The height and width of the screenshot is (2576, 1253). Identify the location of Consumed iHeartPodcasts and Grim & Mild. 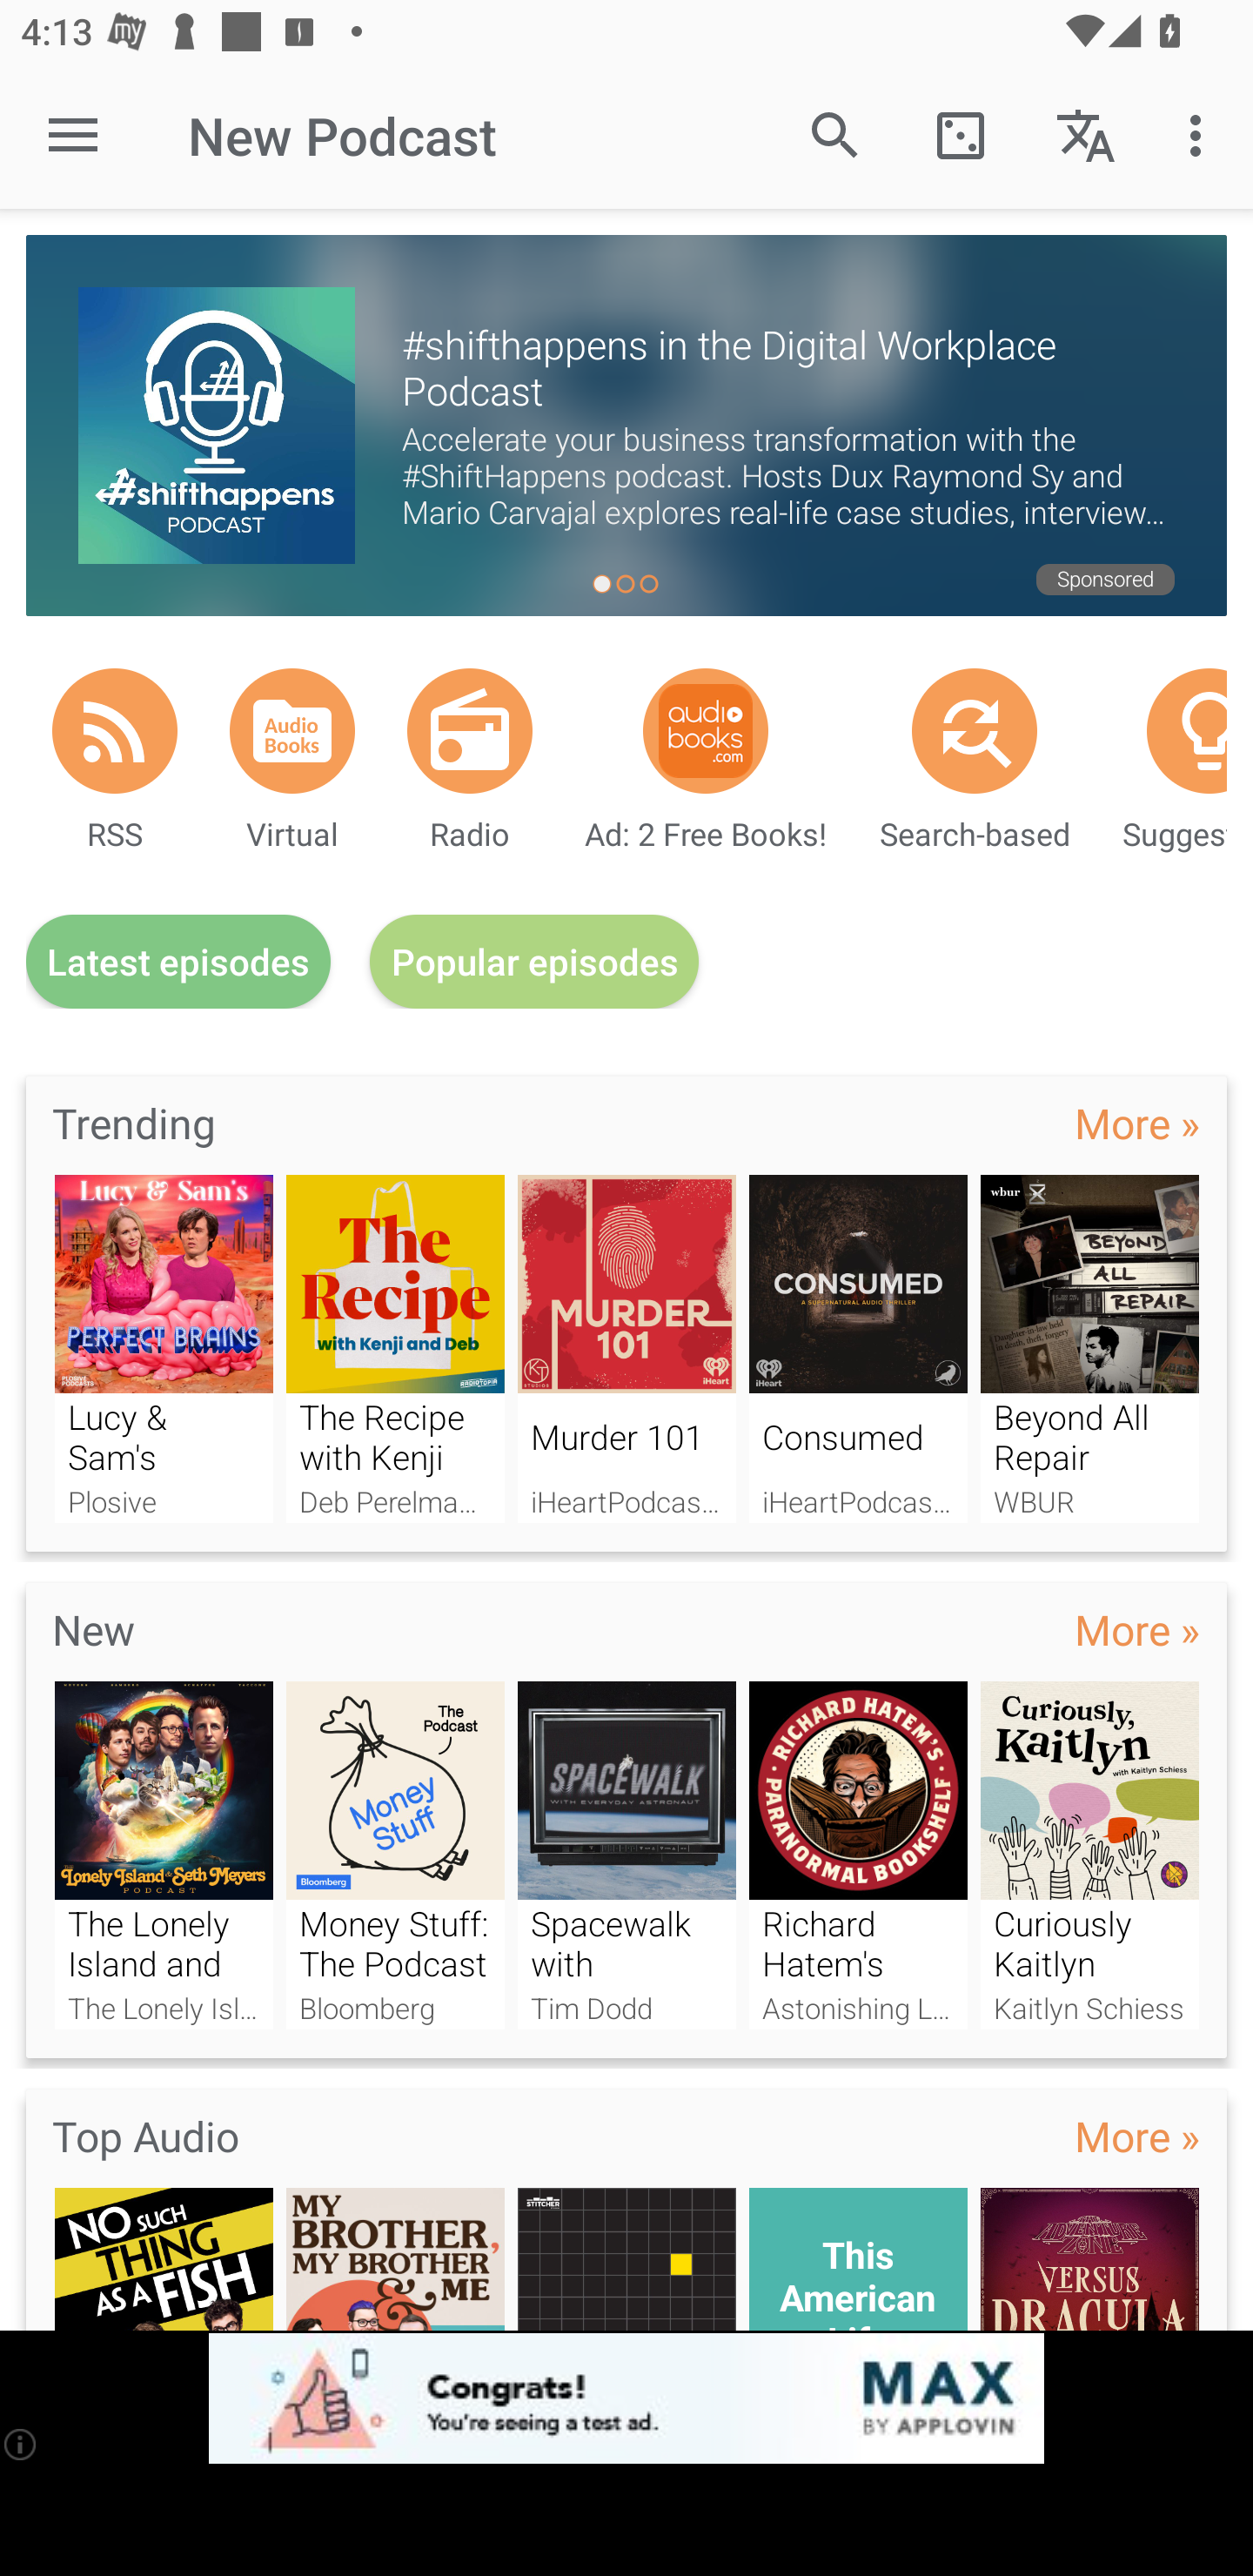
(858, 1348).